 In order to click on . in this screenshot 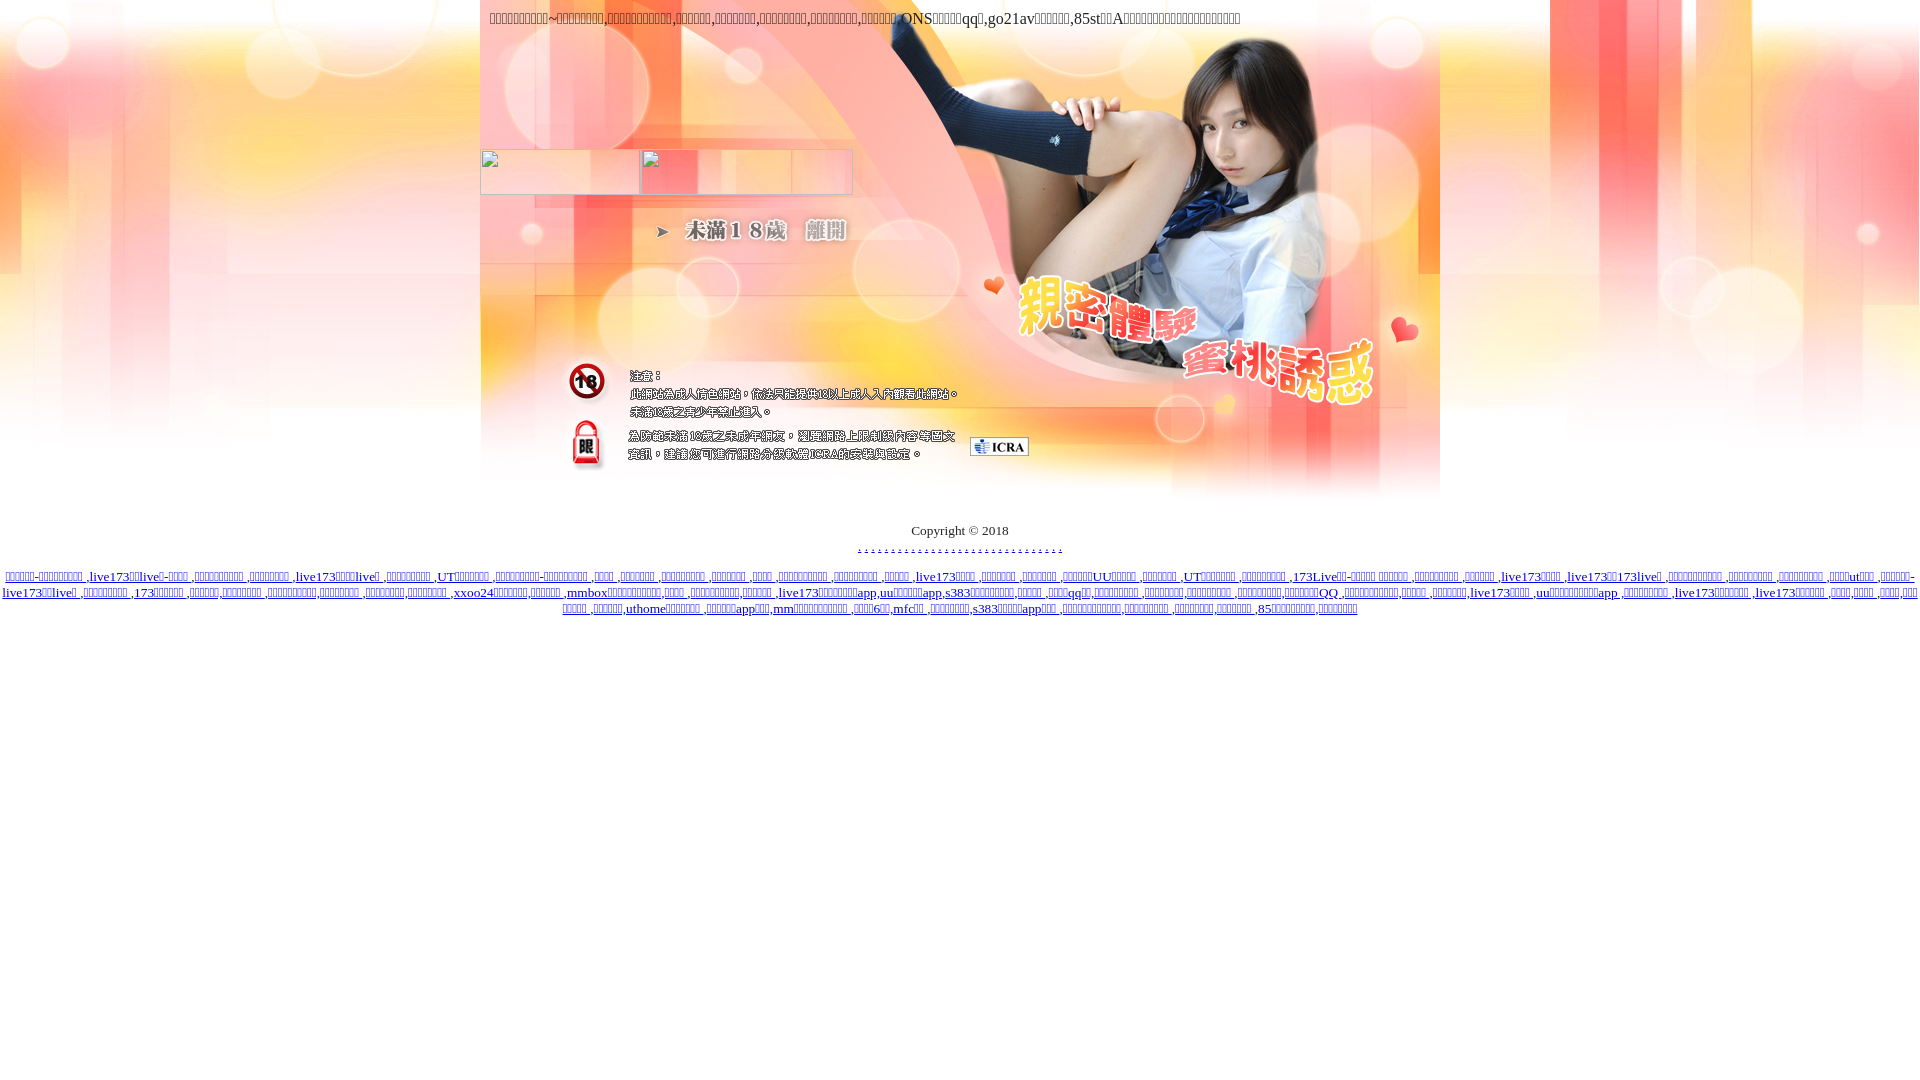, I will do `click(960, 546)`.